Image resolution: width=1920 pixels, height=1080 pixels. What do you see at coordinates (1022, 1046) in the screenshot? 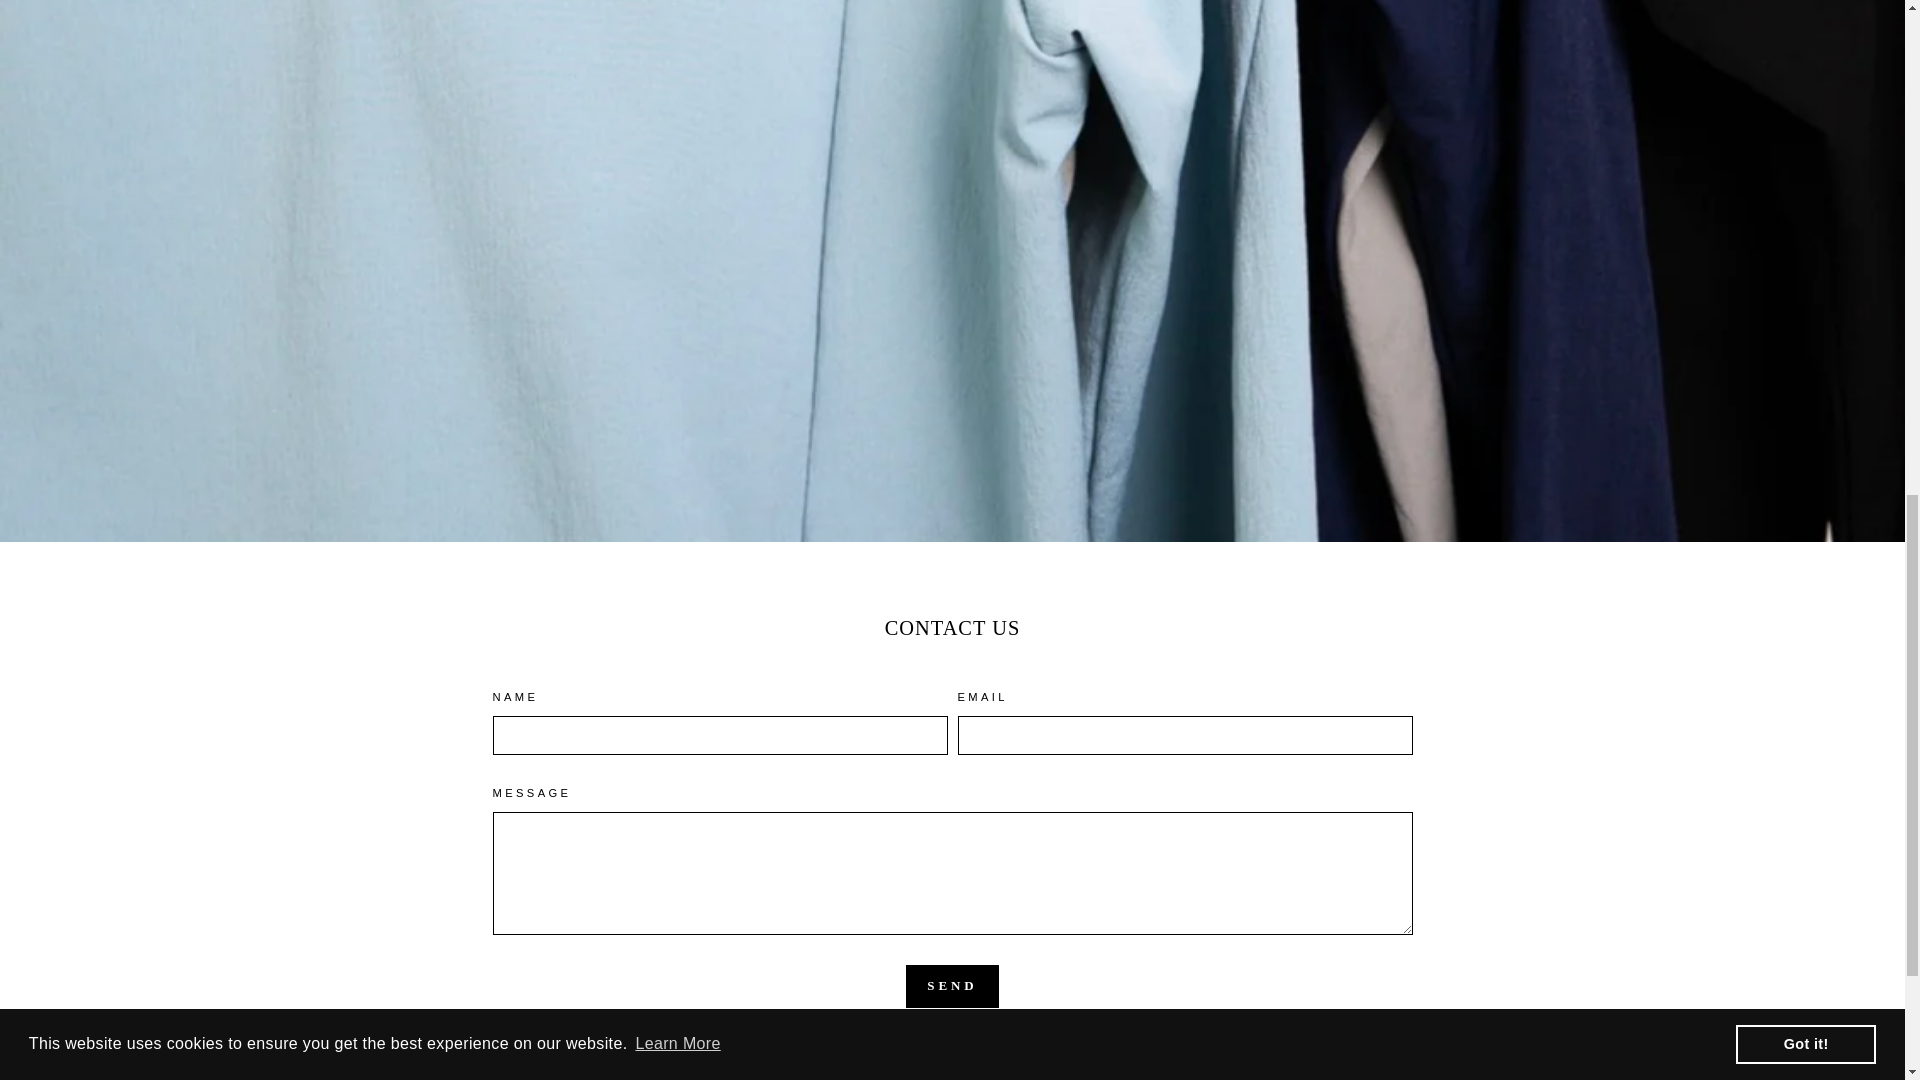
I see `Privacy Policy` at bounding box center [1022, 1046].